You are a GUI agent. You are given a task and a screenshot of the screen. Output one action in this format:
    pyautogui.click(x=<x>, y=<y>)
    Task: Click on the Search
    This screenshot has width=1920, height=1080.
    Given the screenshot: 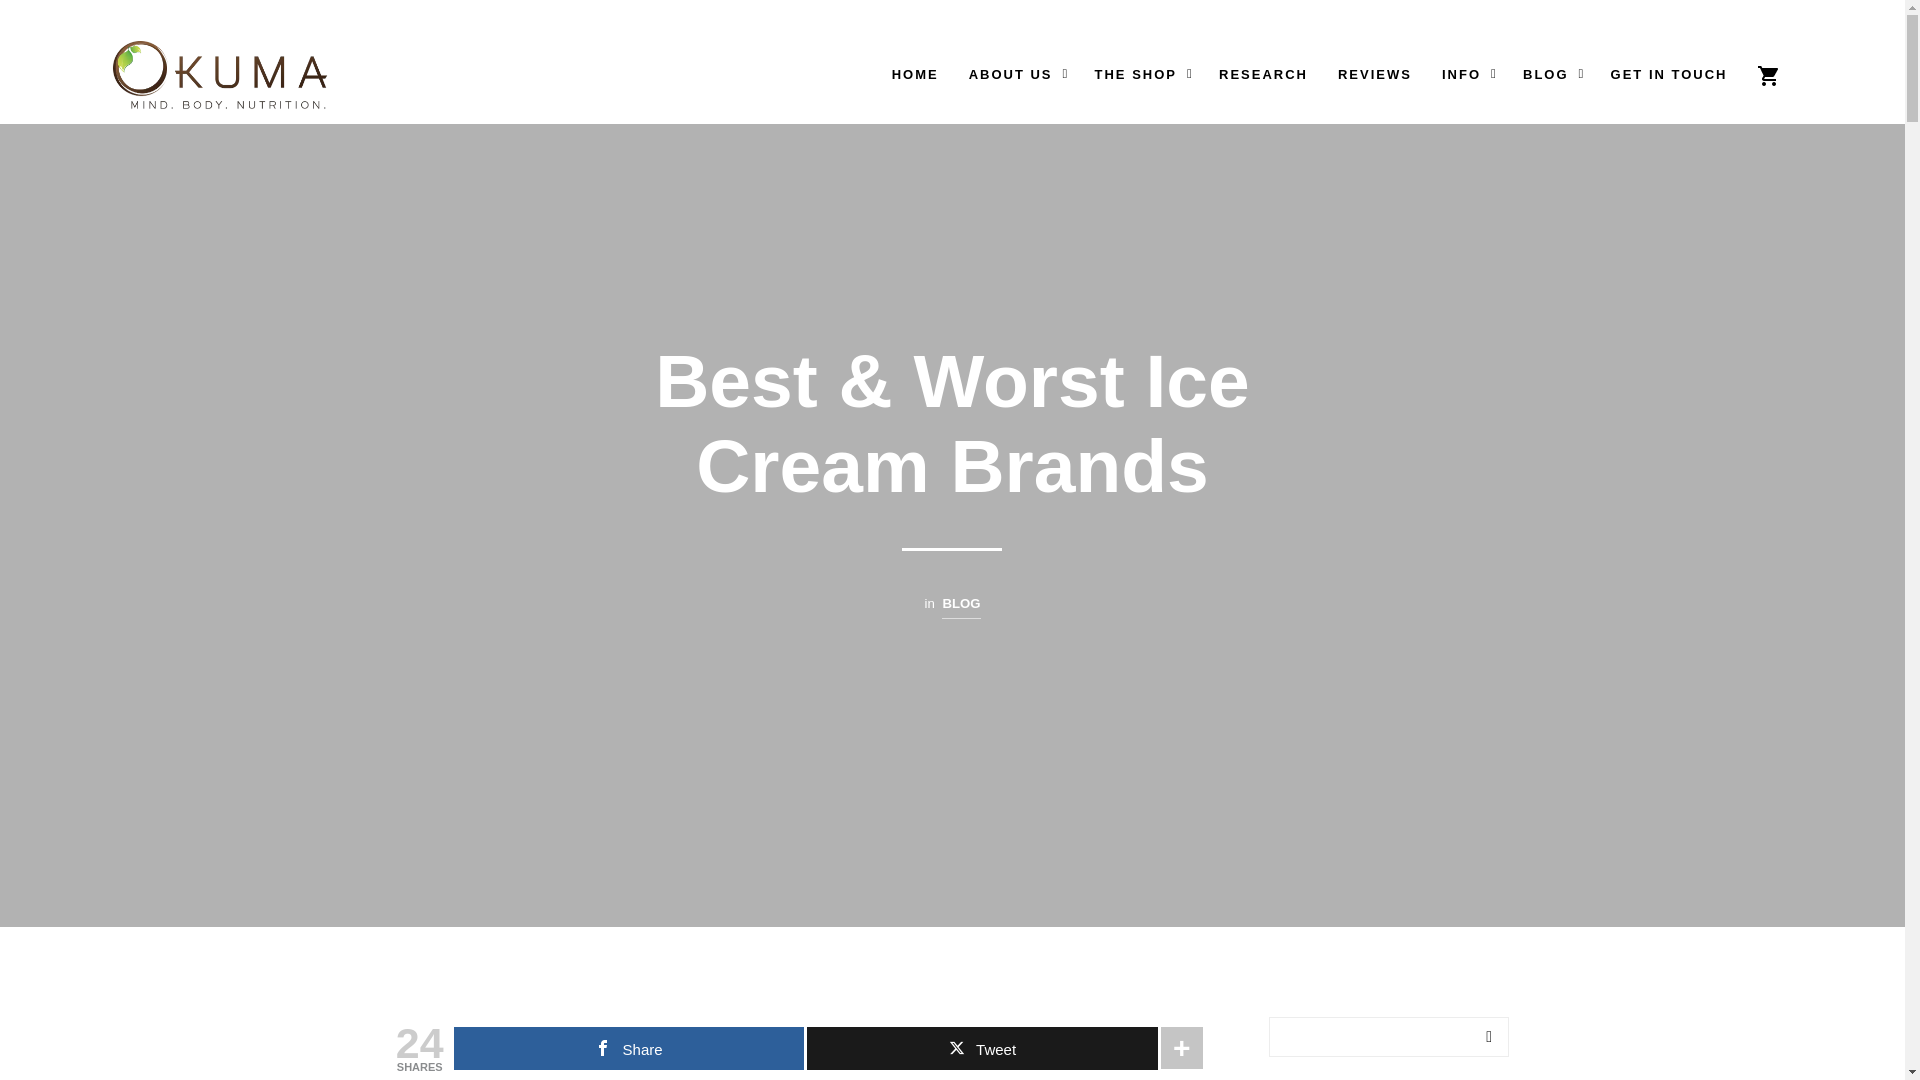 What is the action you would take?
    pyautogui.click(x=1726, y=204)
    